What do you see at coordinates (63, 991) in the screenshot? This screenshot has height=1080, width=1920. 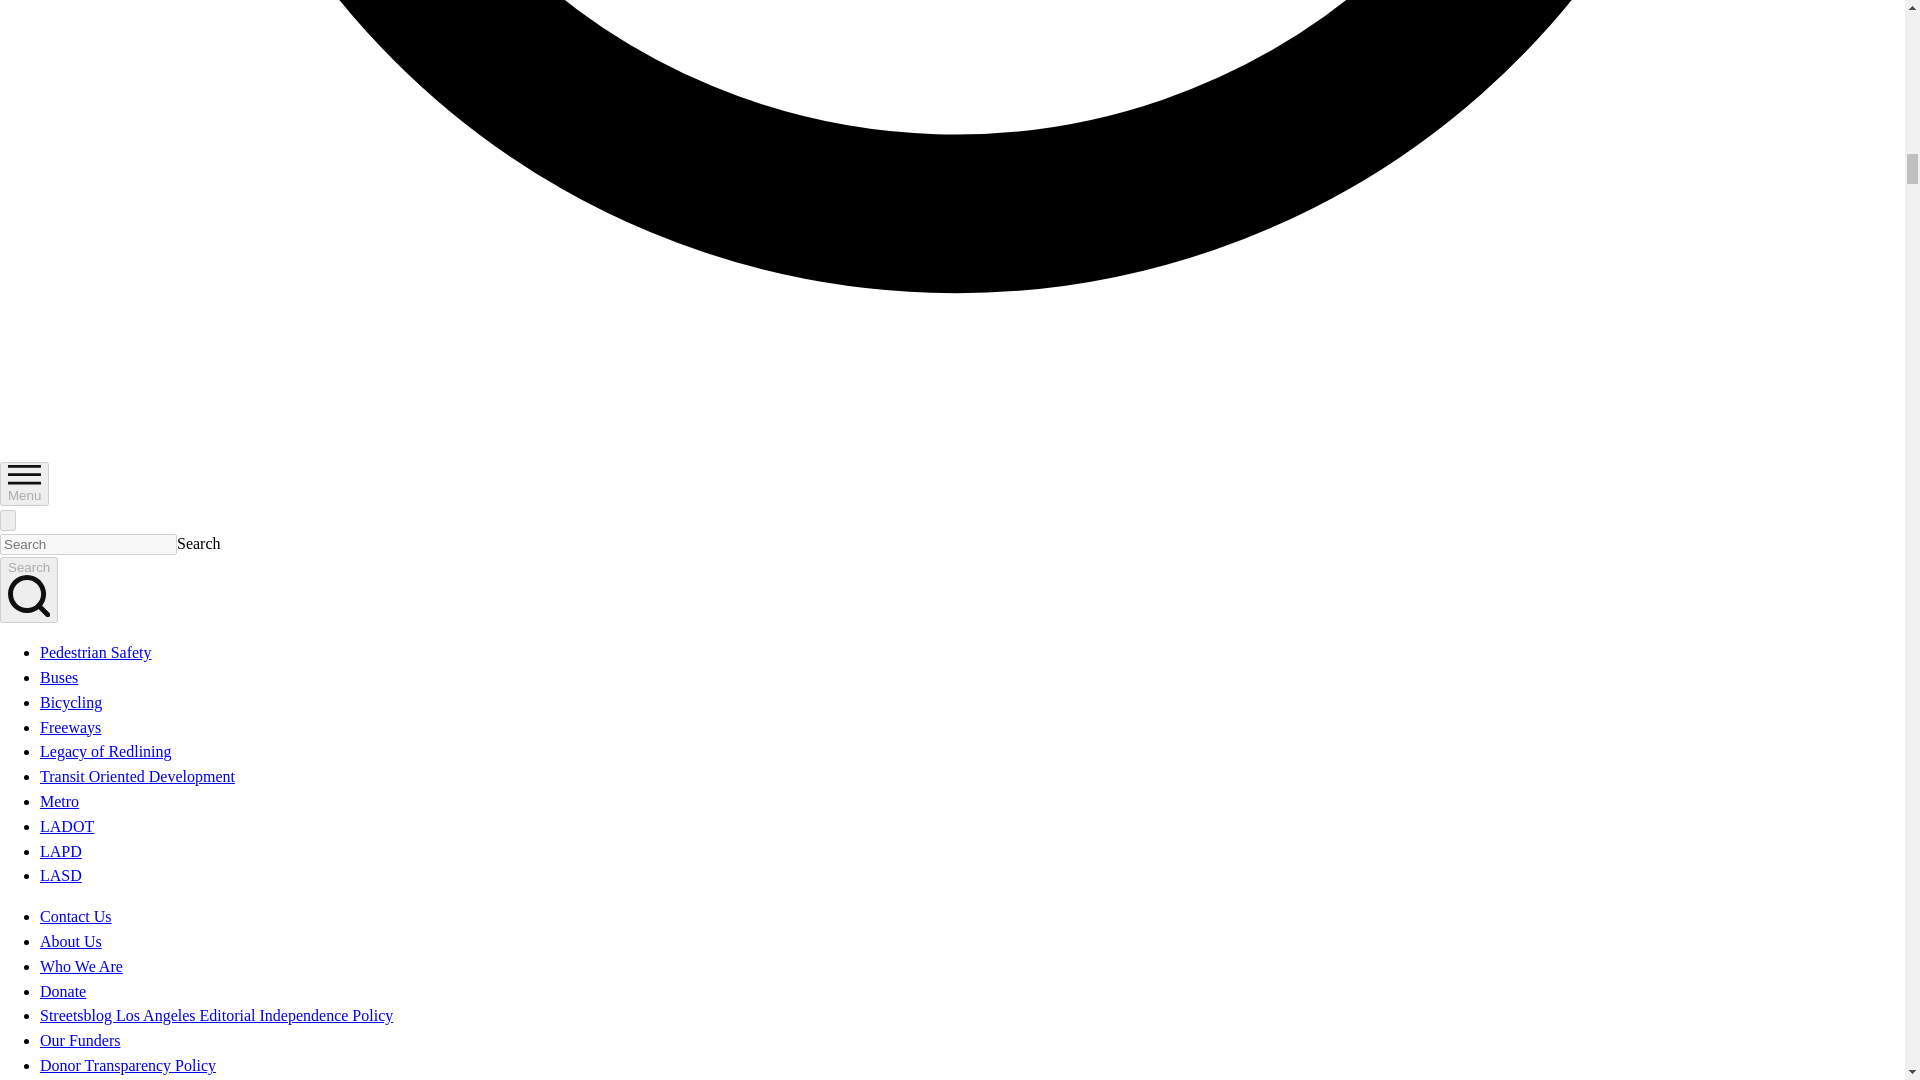 I see `Donate` at bounding box center [63, 991].